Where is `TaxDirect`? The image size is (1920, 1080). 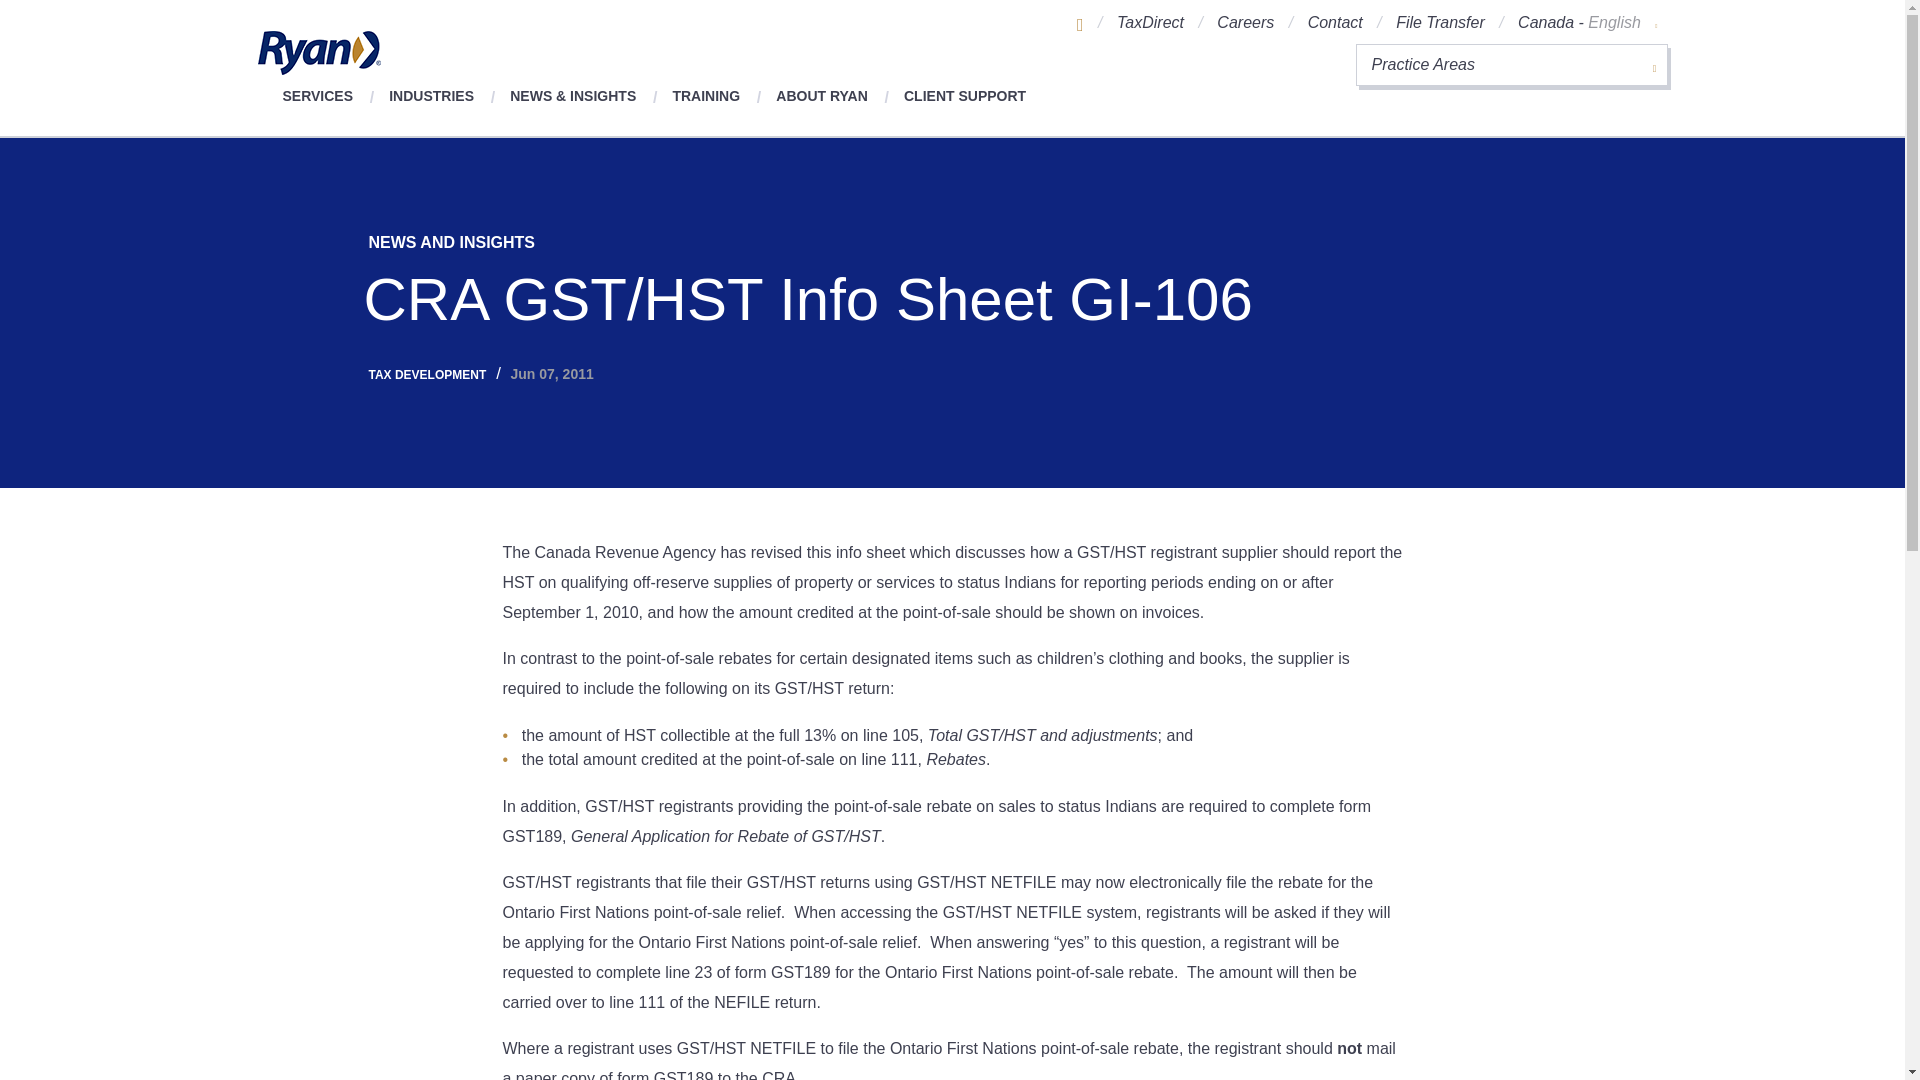 TaxDirect is located at coordinates (1150, 22).